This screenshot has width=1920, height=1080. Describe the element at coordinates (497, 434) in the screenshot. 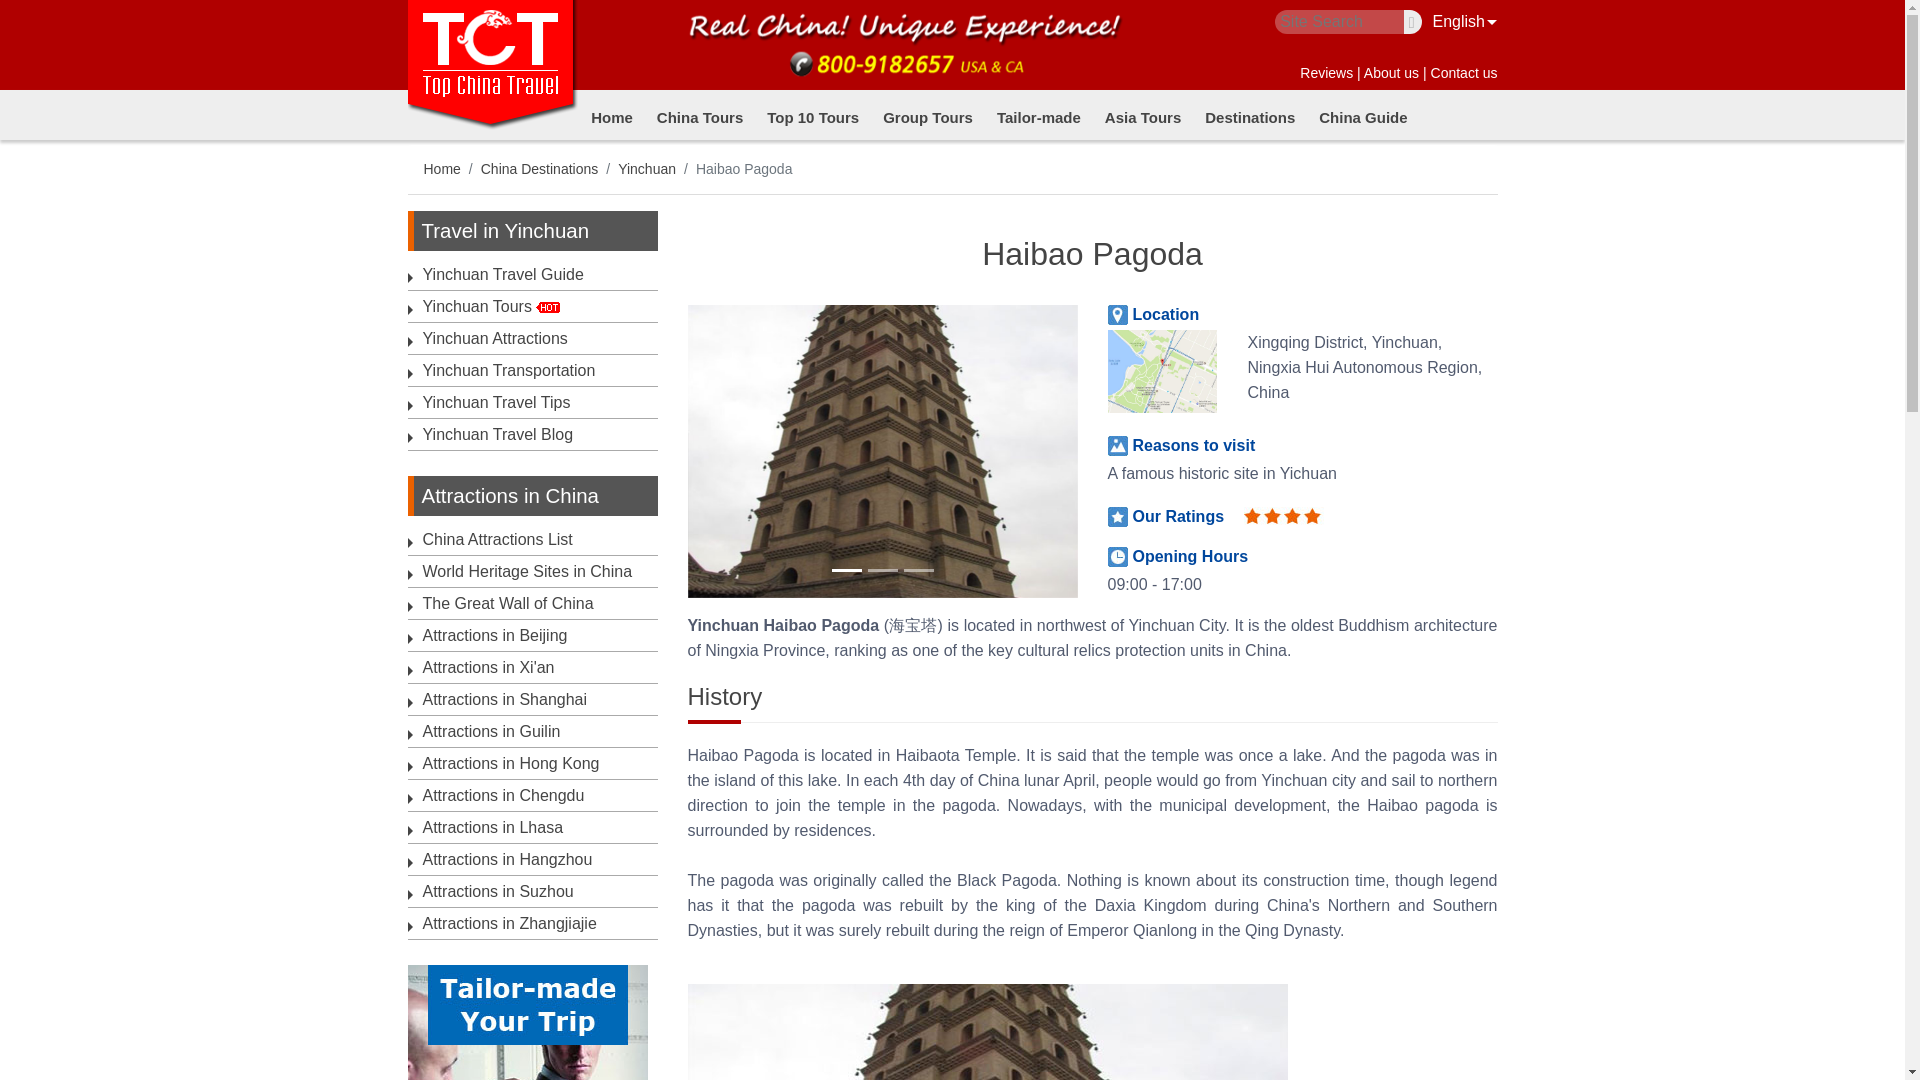

I see `Yinchuan Travel Blog` at that location.